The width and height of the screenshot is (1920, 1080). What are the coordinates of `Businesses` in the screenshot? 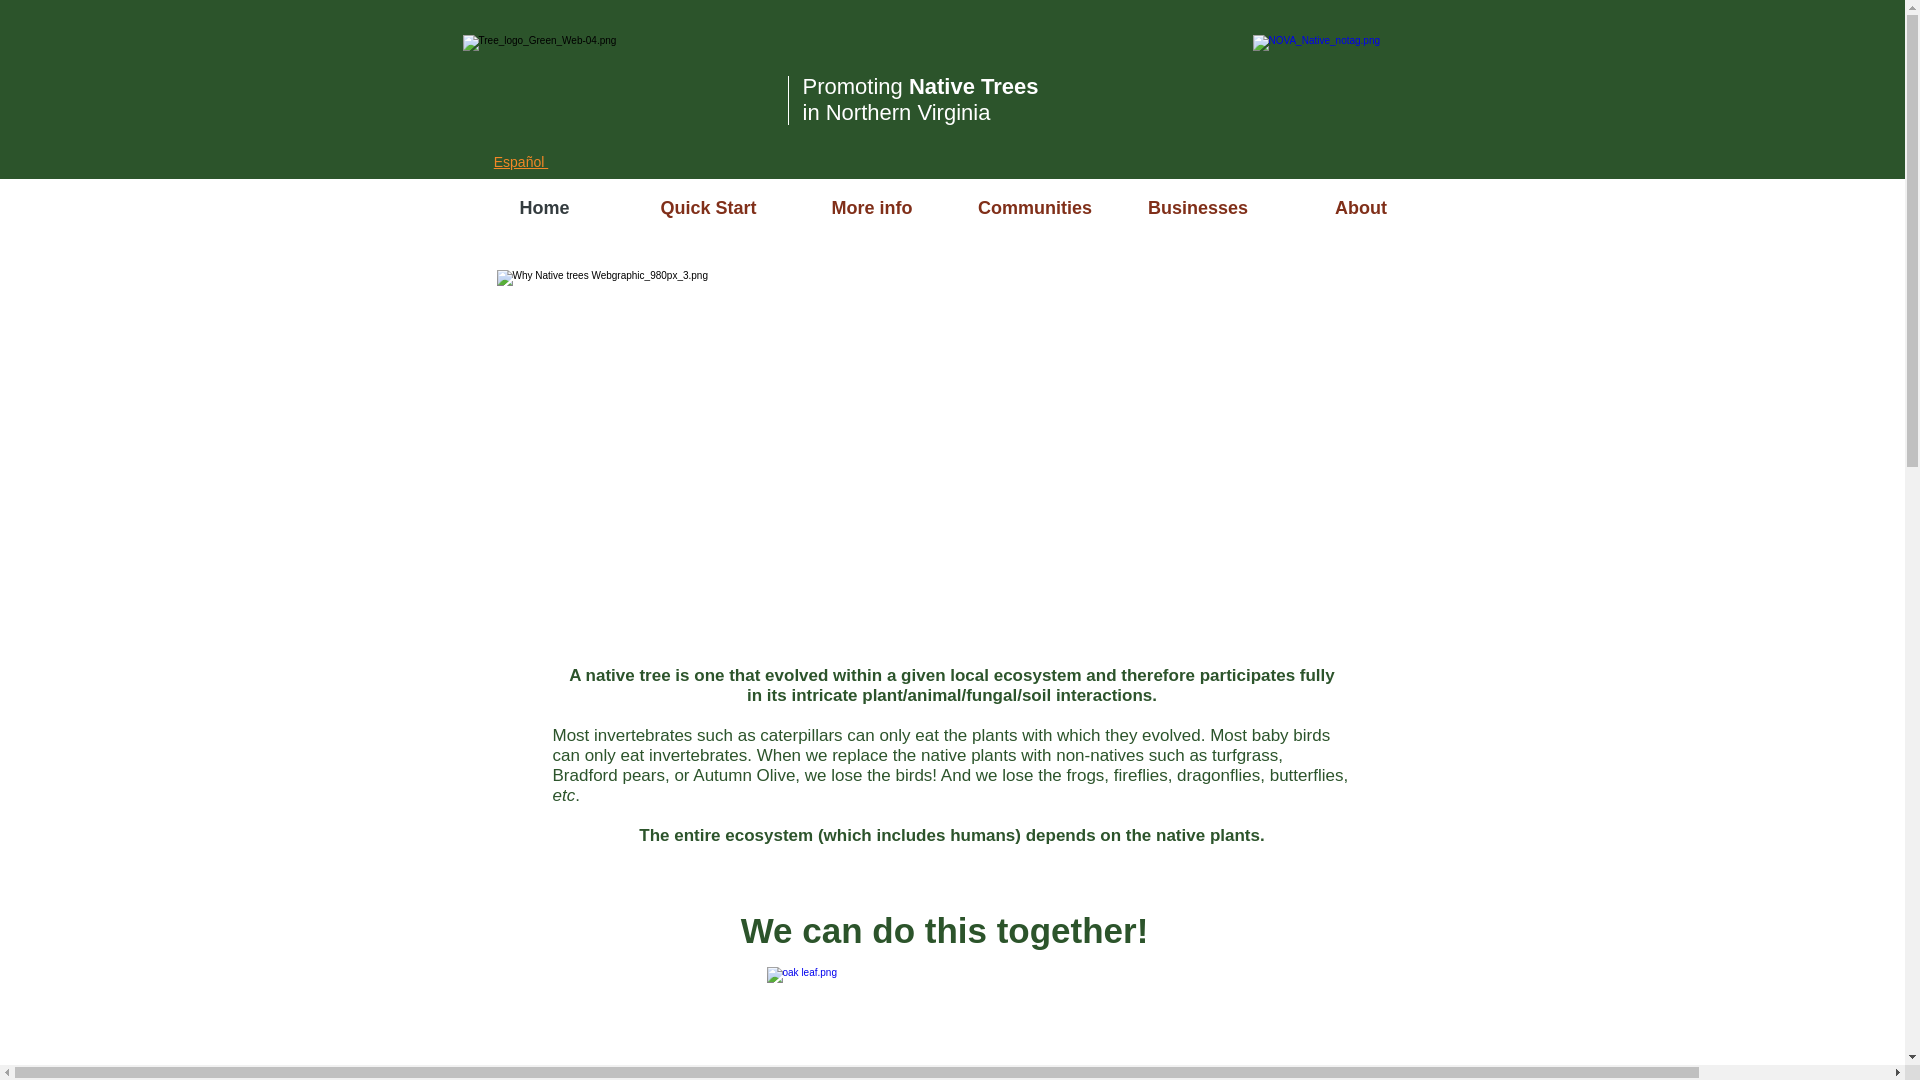 It's located at (1196, 208).